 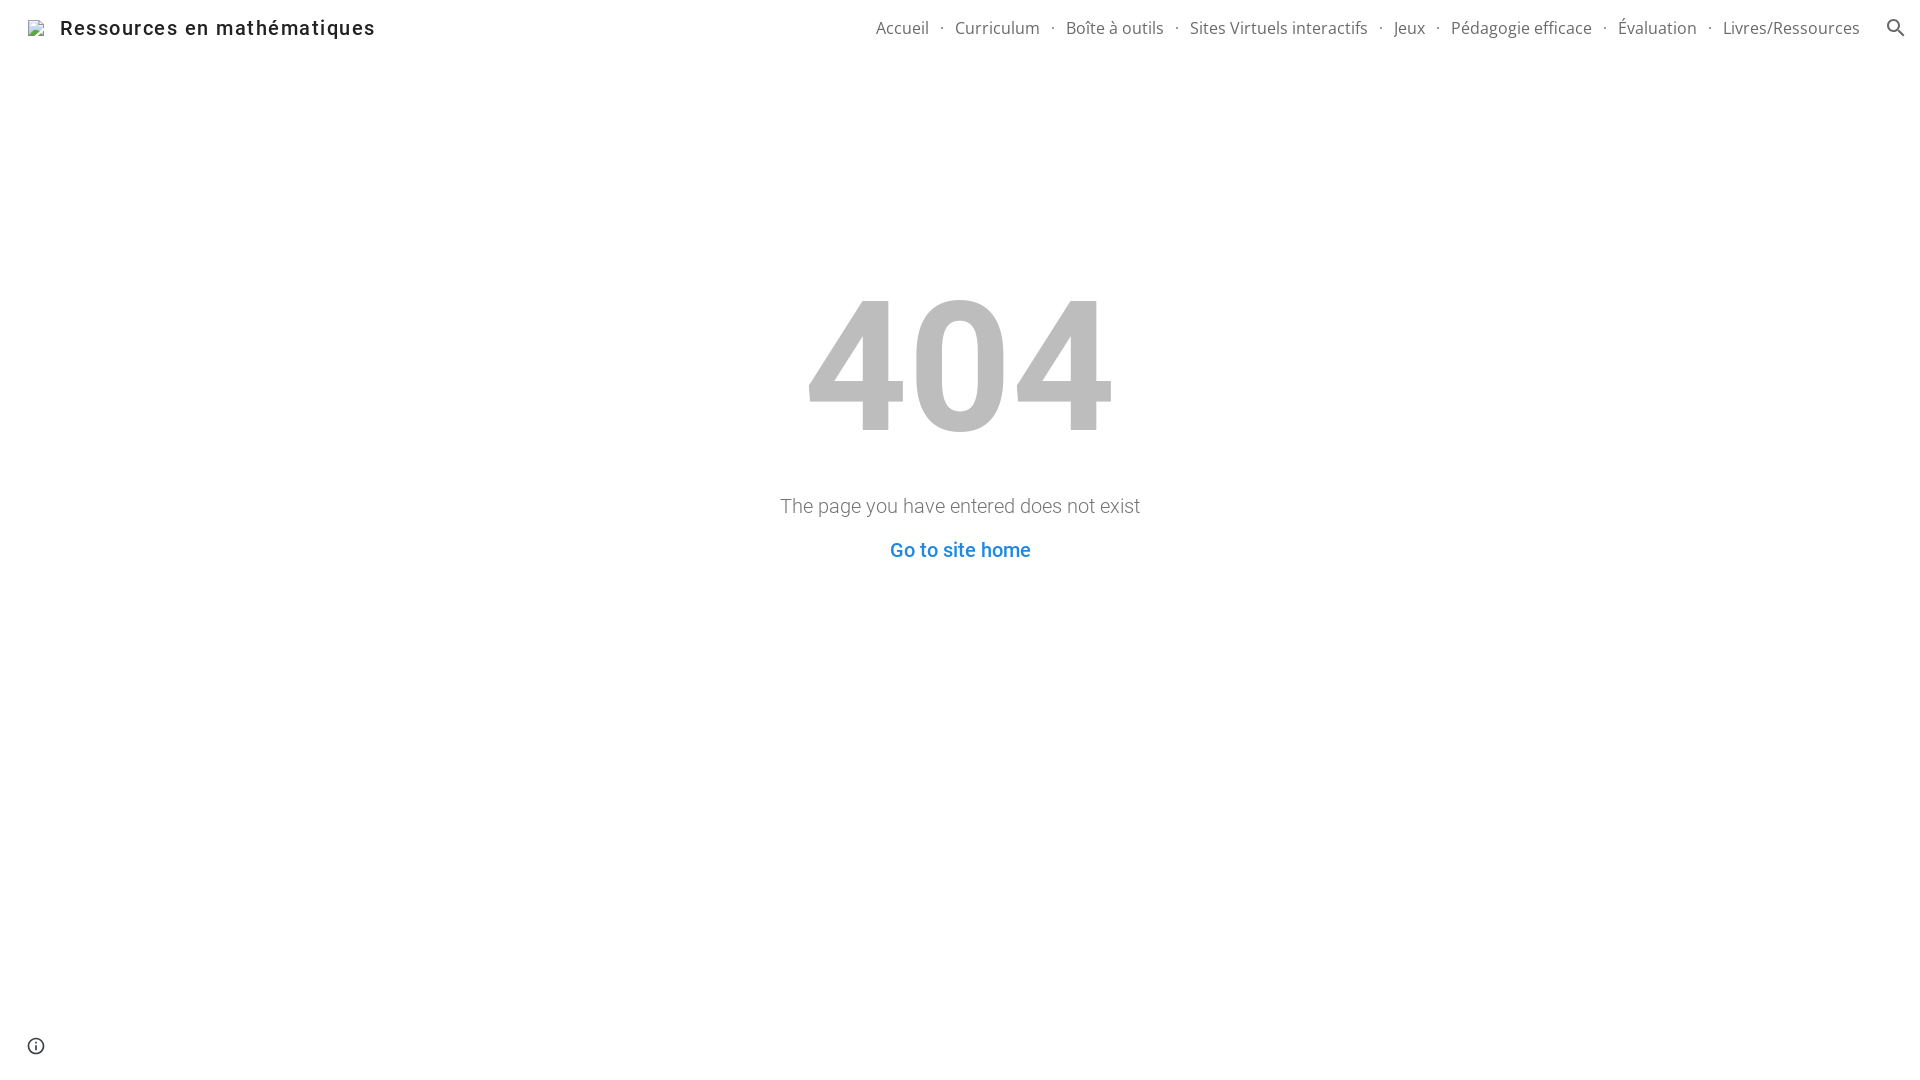 What do you see at coordinates (960, 550) in the screenshot?
I see `Go to site home` at bounding box center [960, 550].